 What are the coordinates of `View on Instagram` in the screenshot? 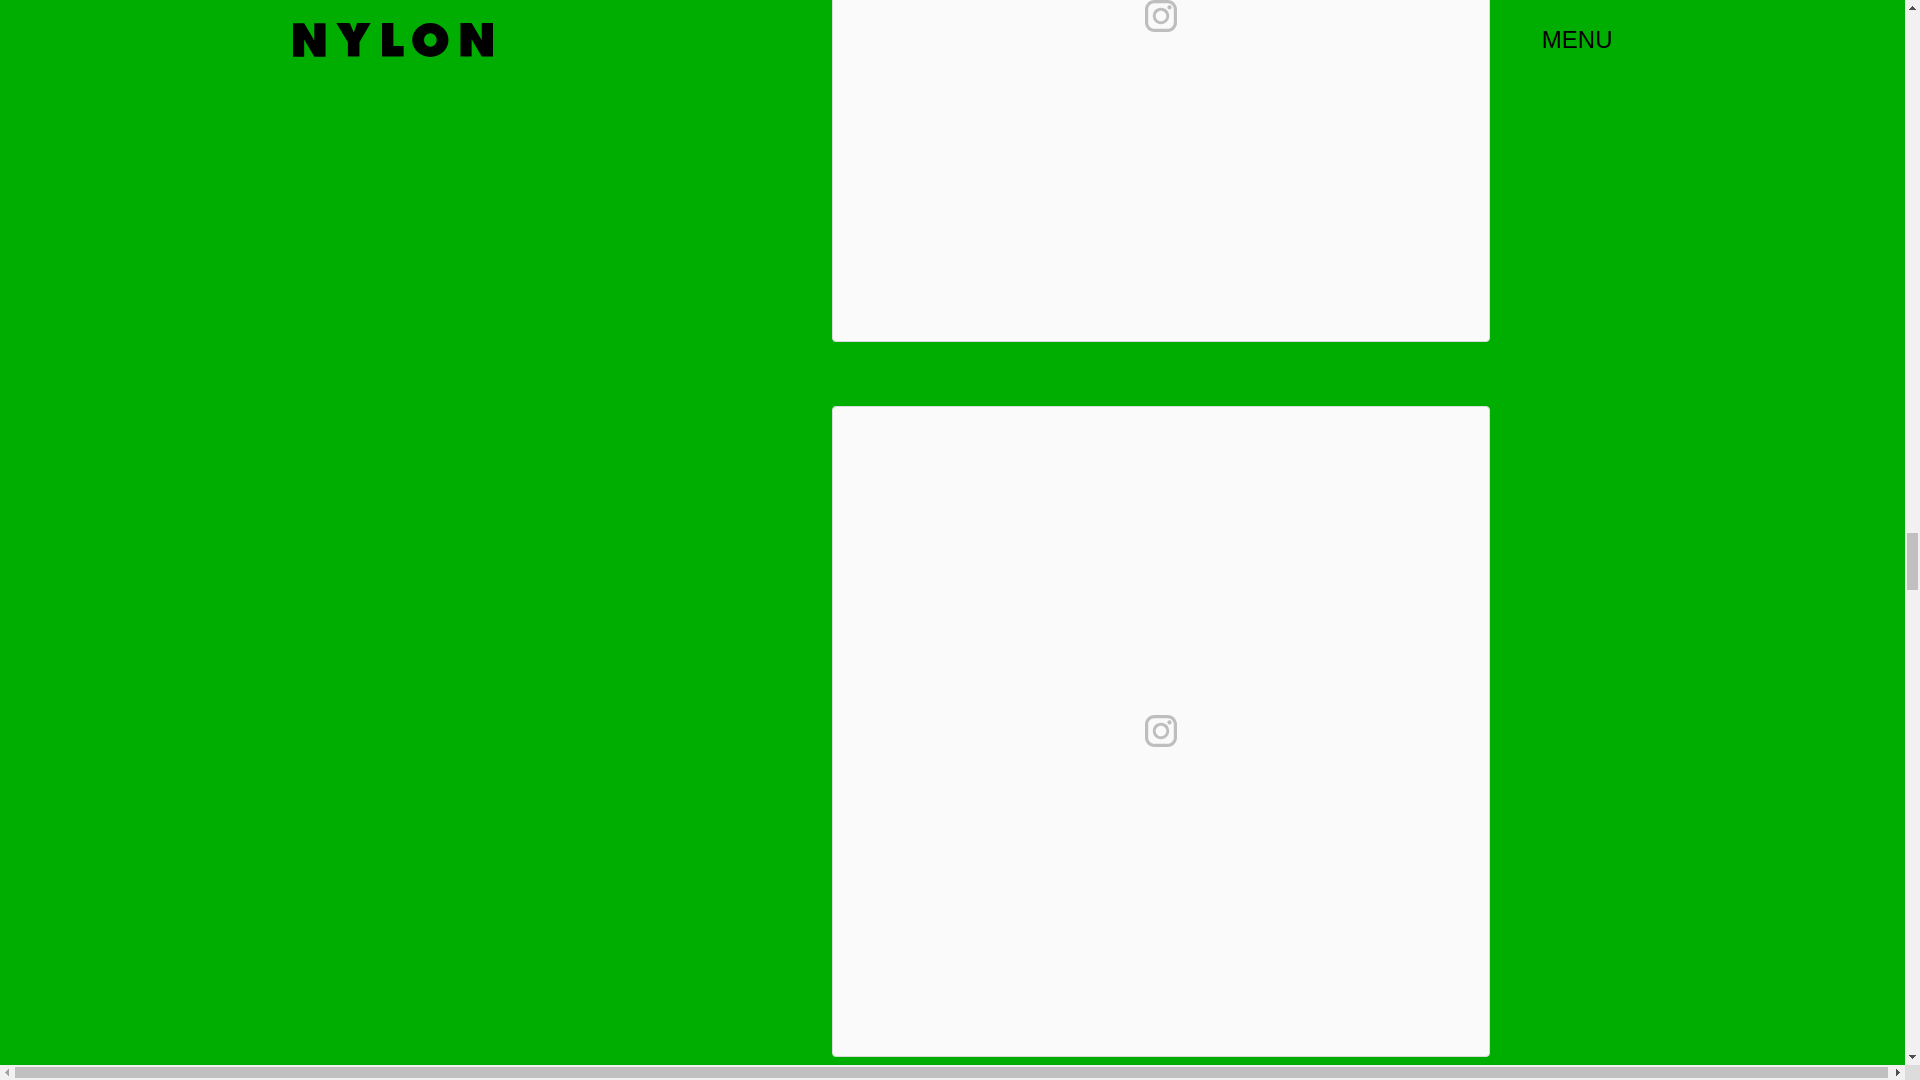 It's located at (1160, 730).